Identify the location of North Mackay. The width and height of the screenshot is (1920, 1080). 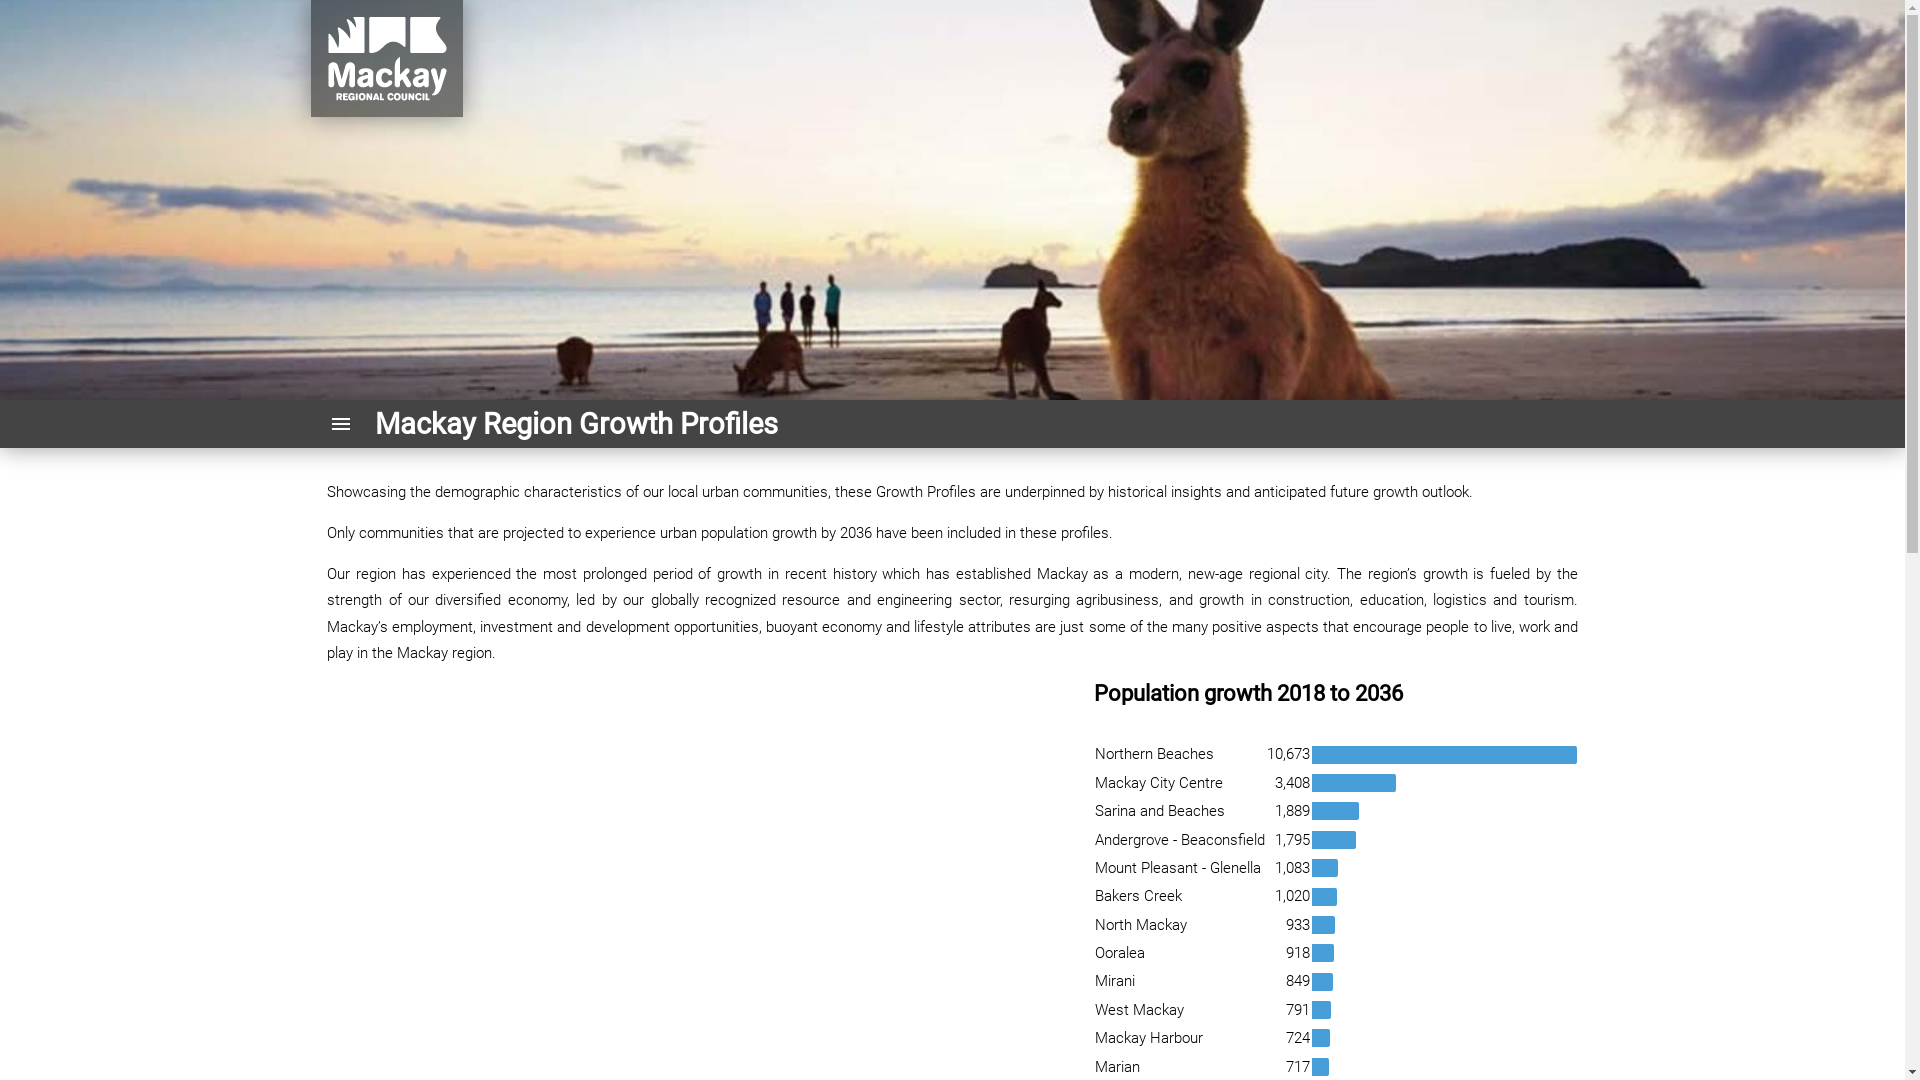
(1141, 925).